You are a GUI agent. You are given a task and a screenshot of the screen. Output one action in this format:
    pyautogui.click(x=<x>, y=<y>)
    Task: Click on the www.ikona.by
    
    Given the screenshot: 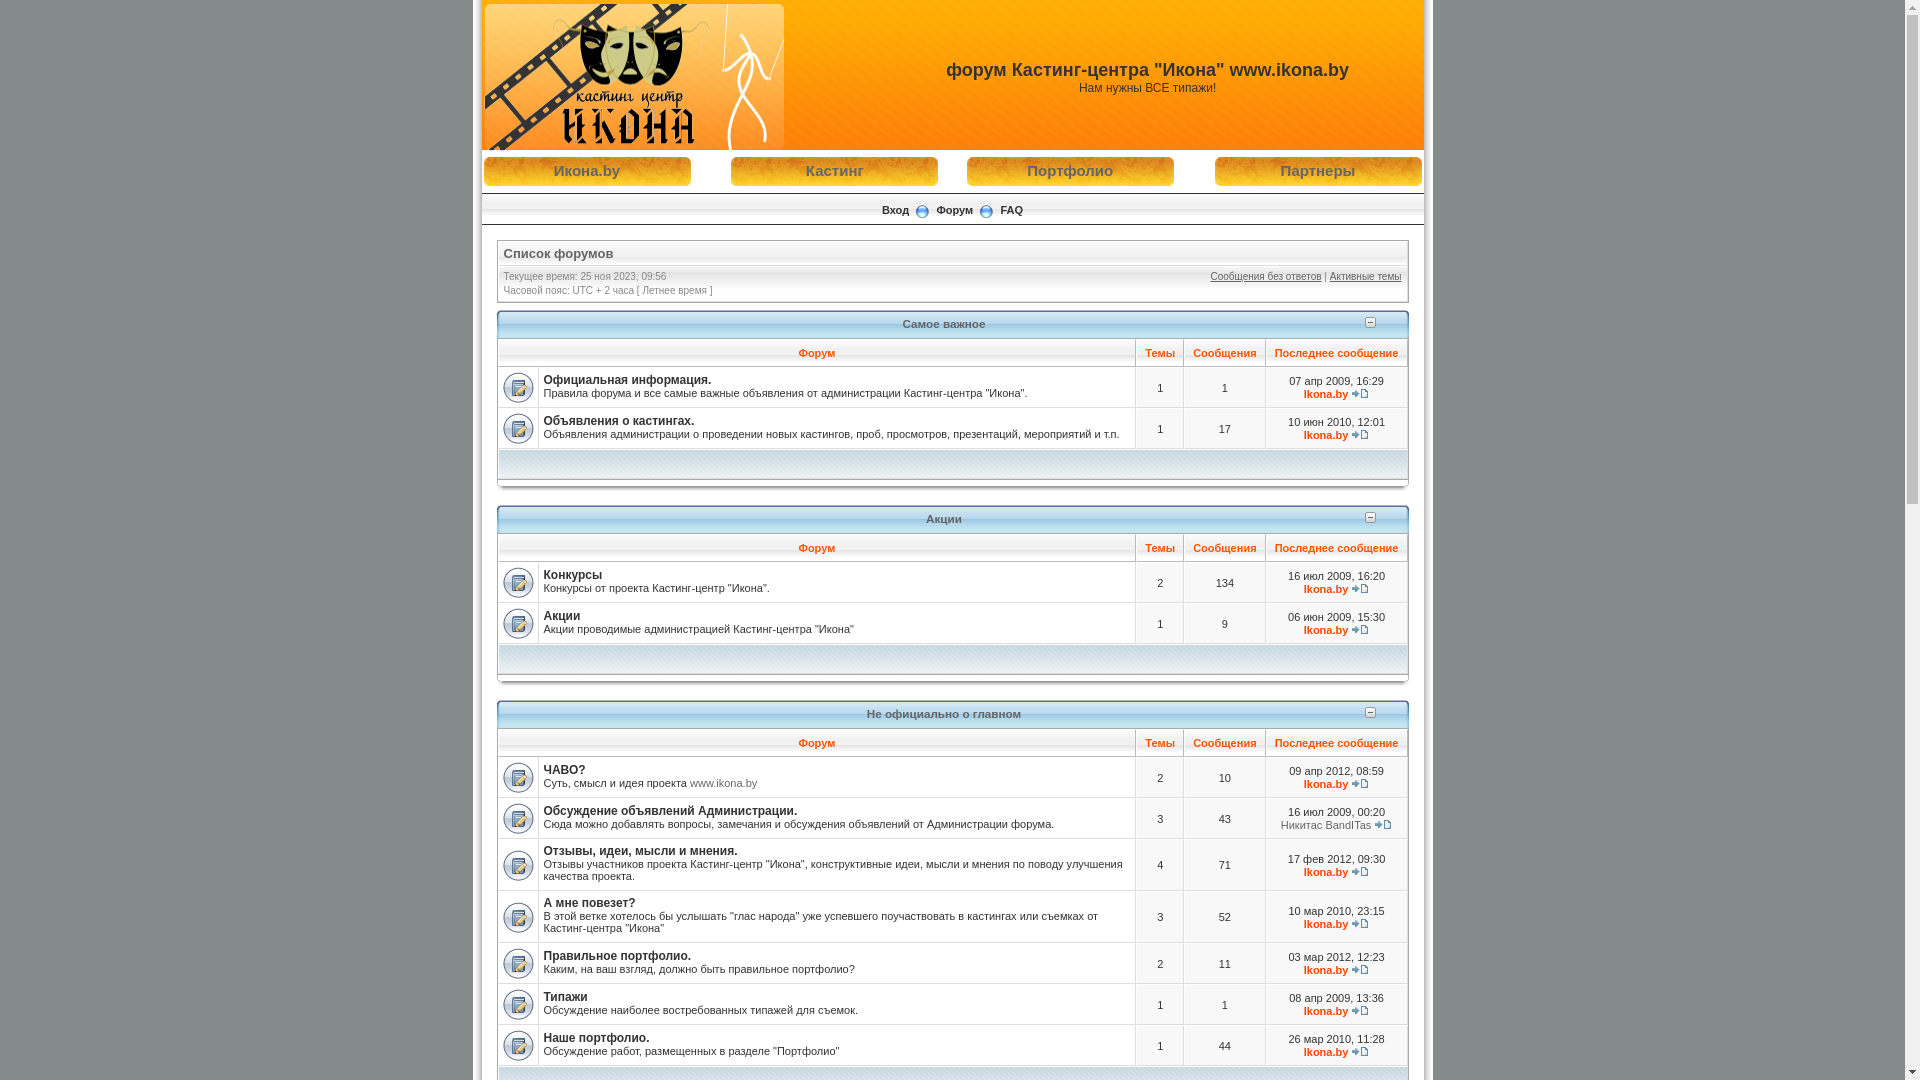 What is the action you would take?
    pyautogui.click(x=724, y=782)
    